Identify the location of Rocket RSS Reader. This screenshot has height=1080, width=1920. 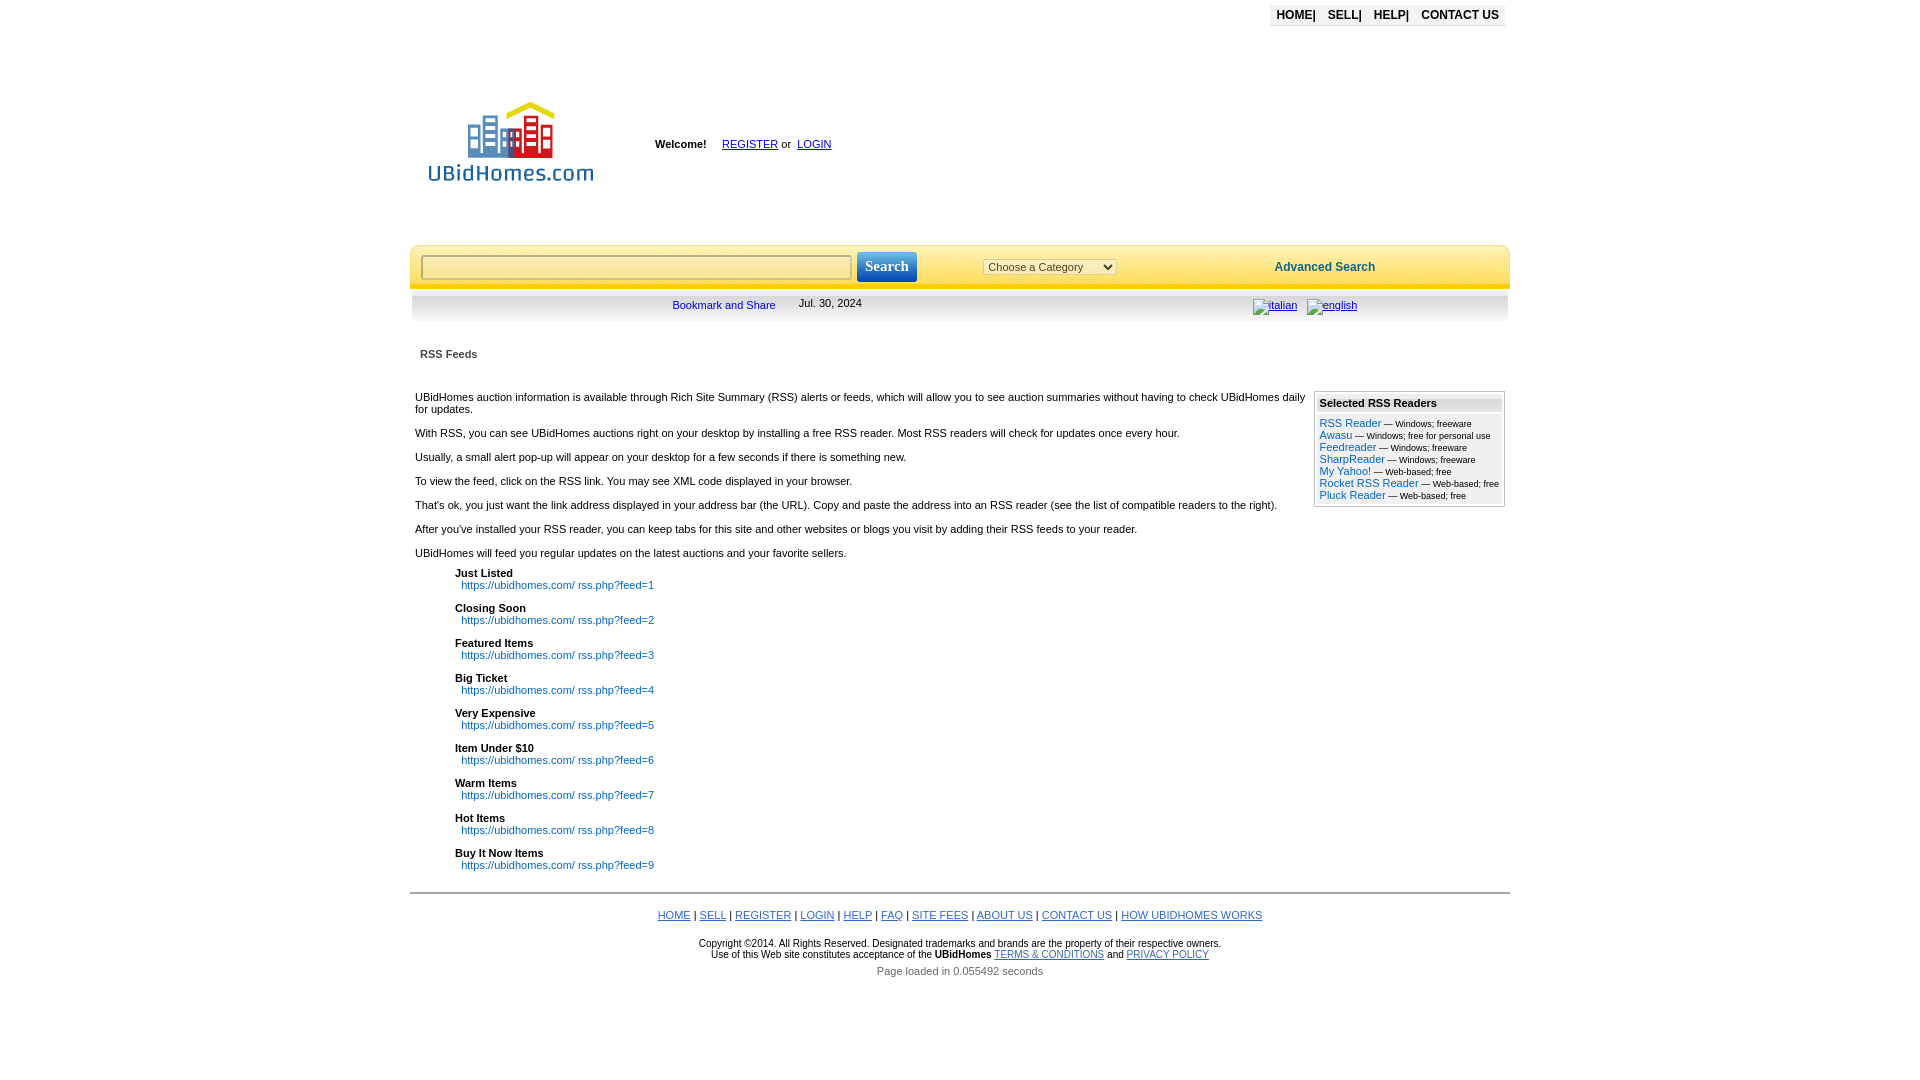
(1369, 483).